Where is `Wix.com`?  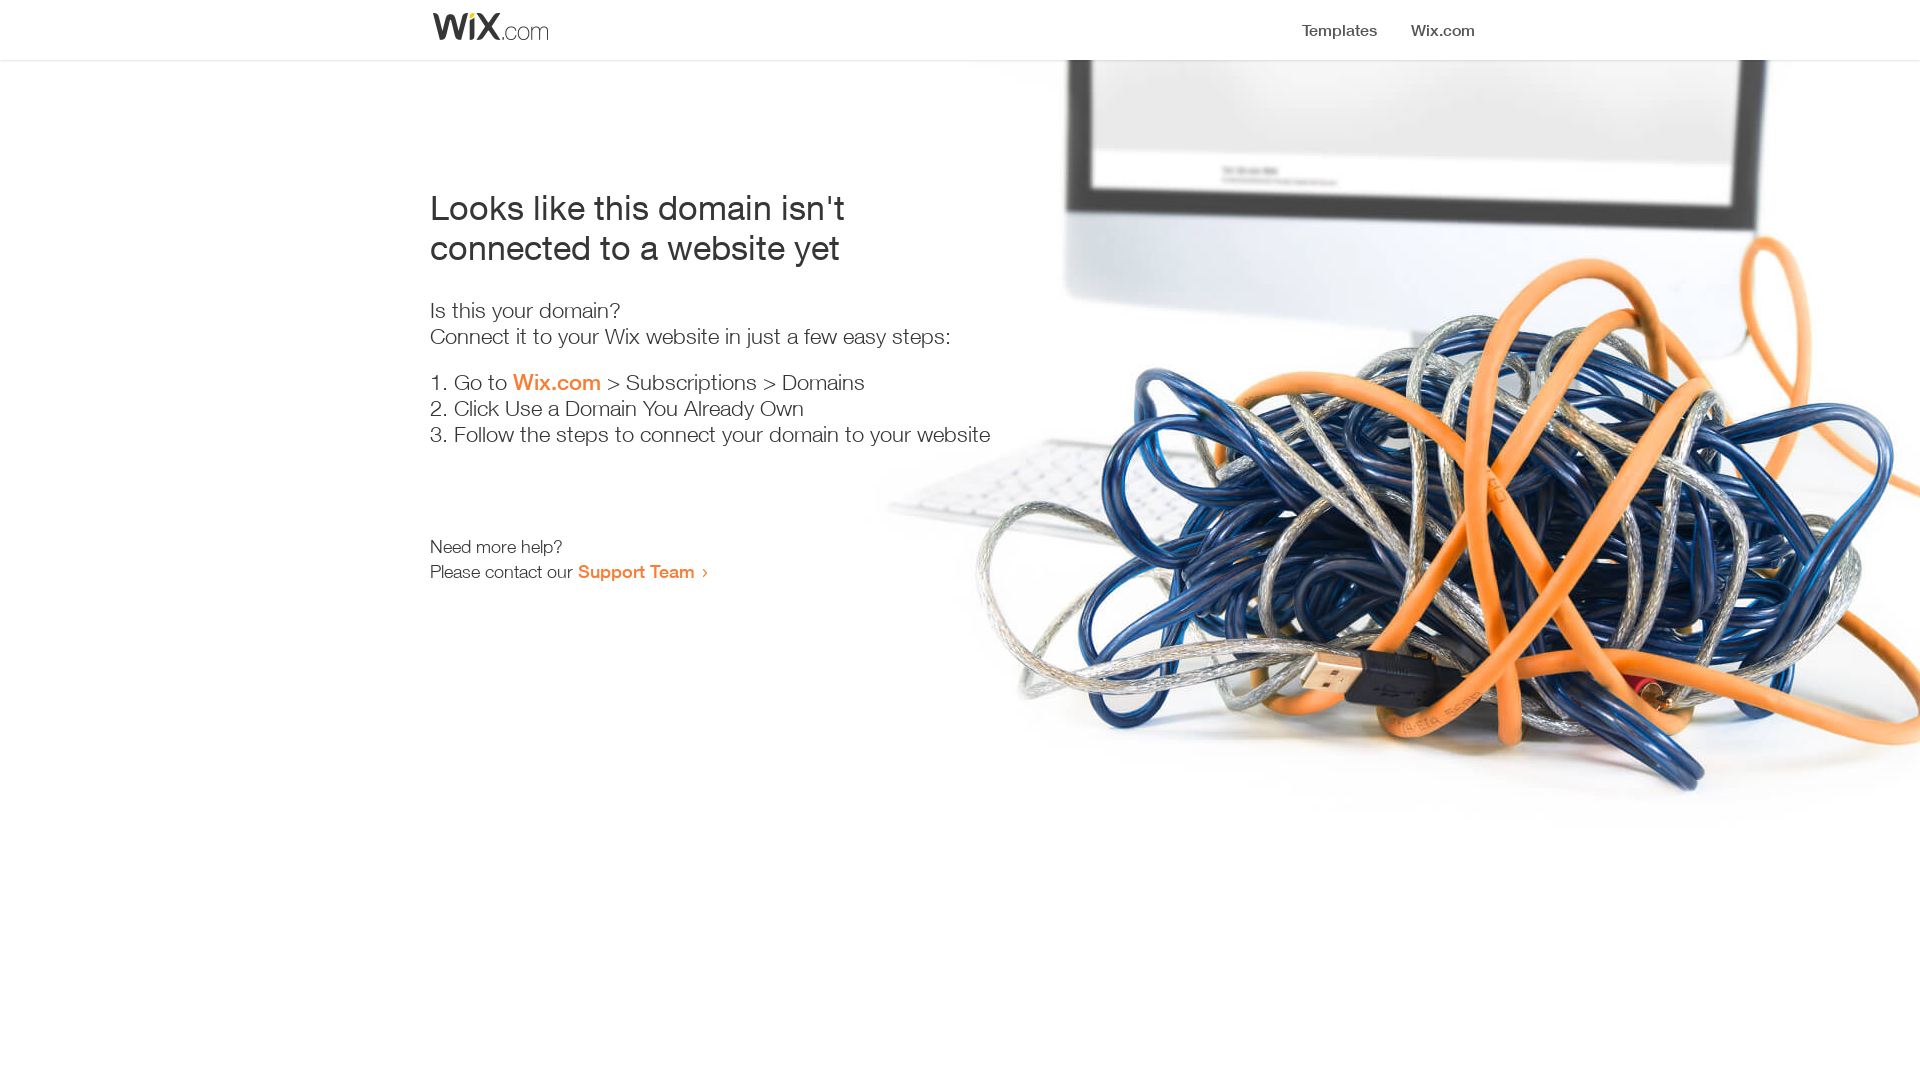 Wix.com is located at coordinates (557, 382).